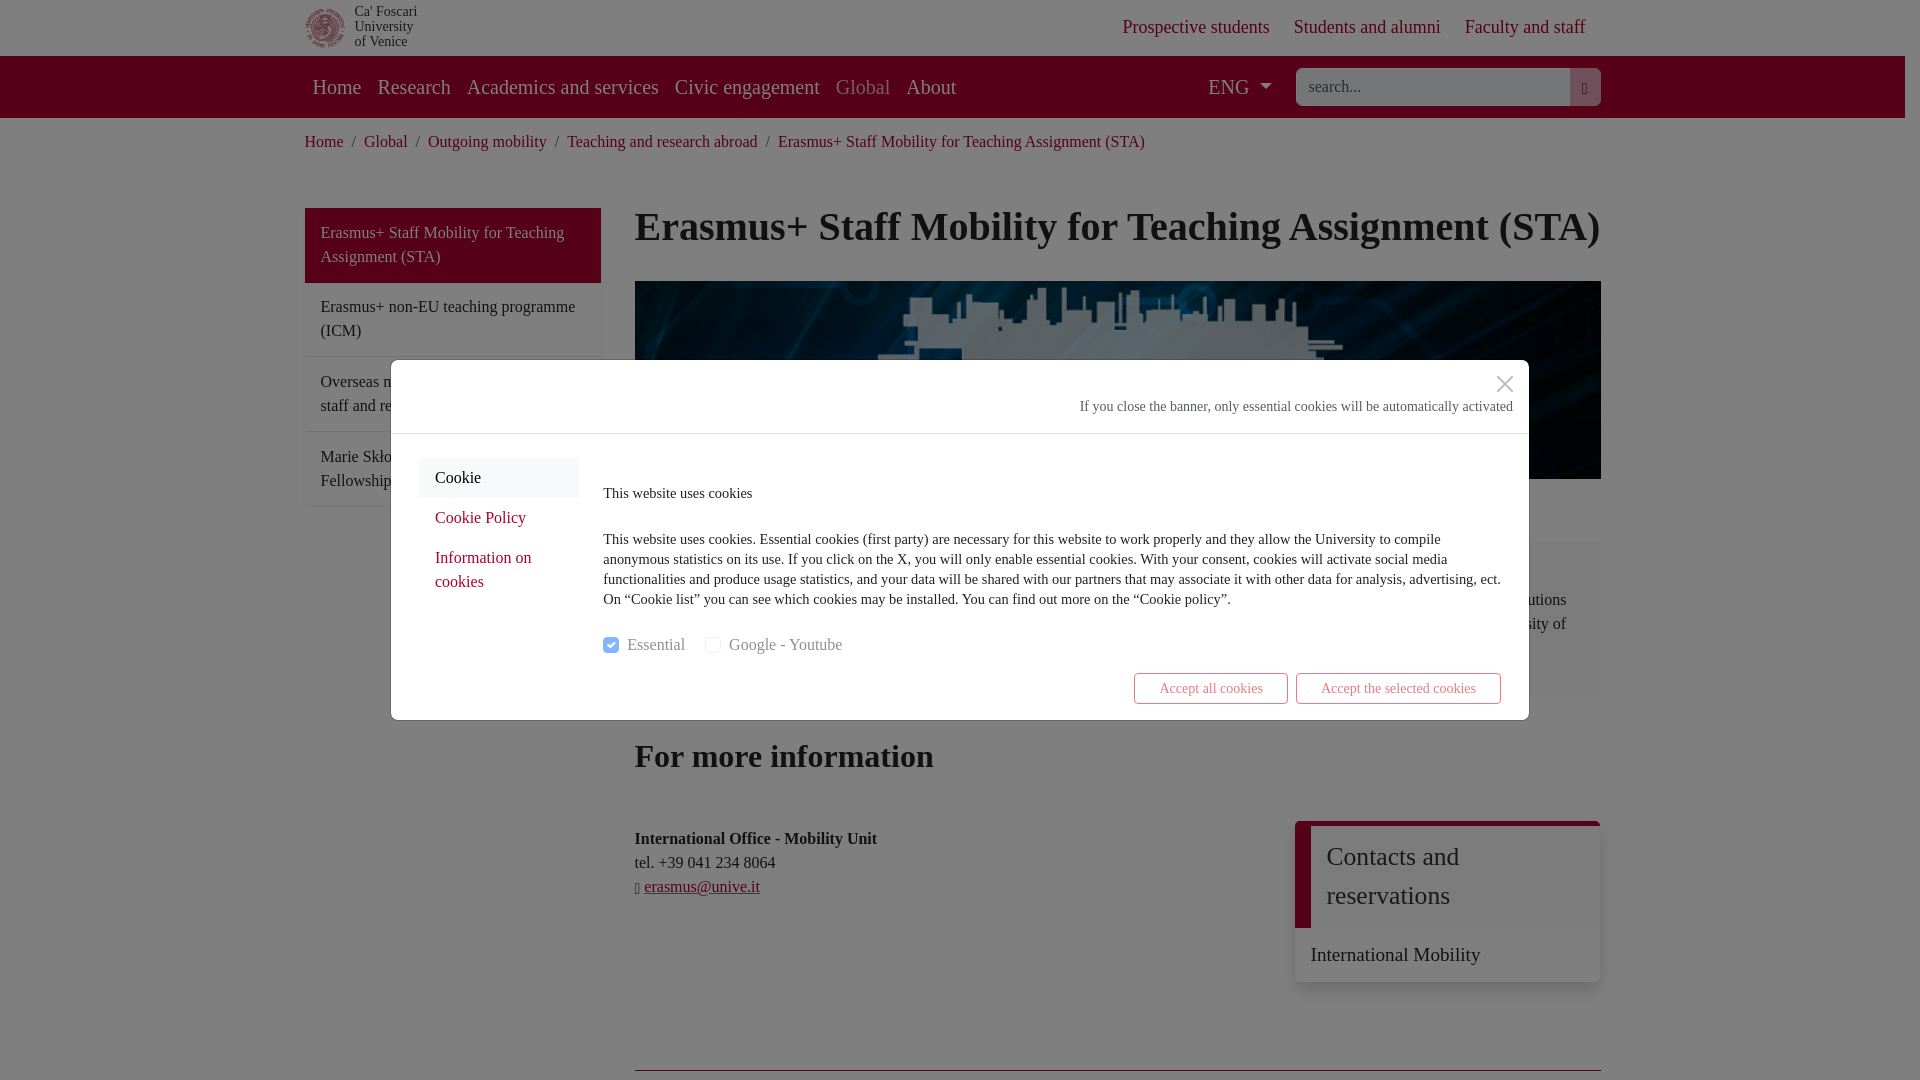 This screenshot has height=1080, width=1920. Describe the element at coordinates (1446, 954) in the screenshot. I see `International Mobility` at that location.